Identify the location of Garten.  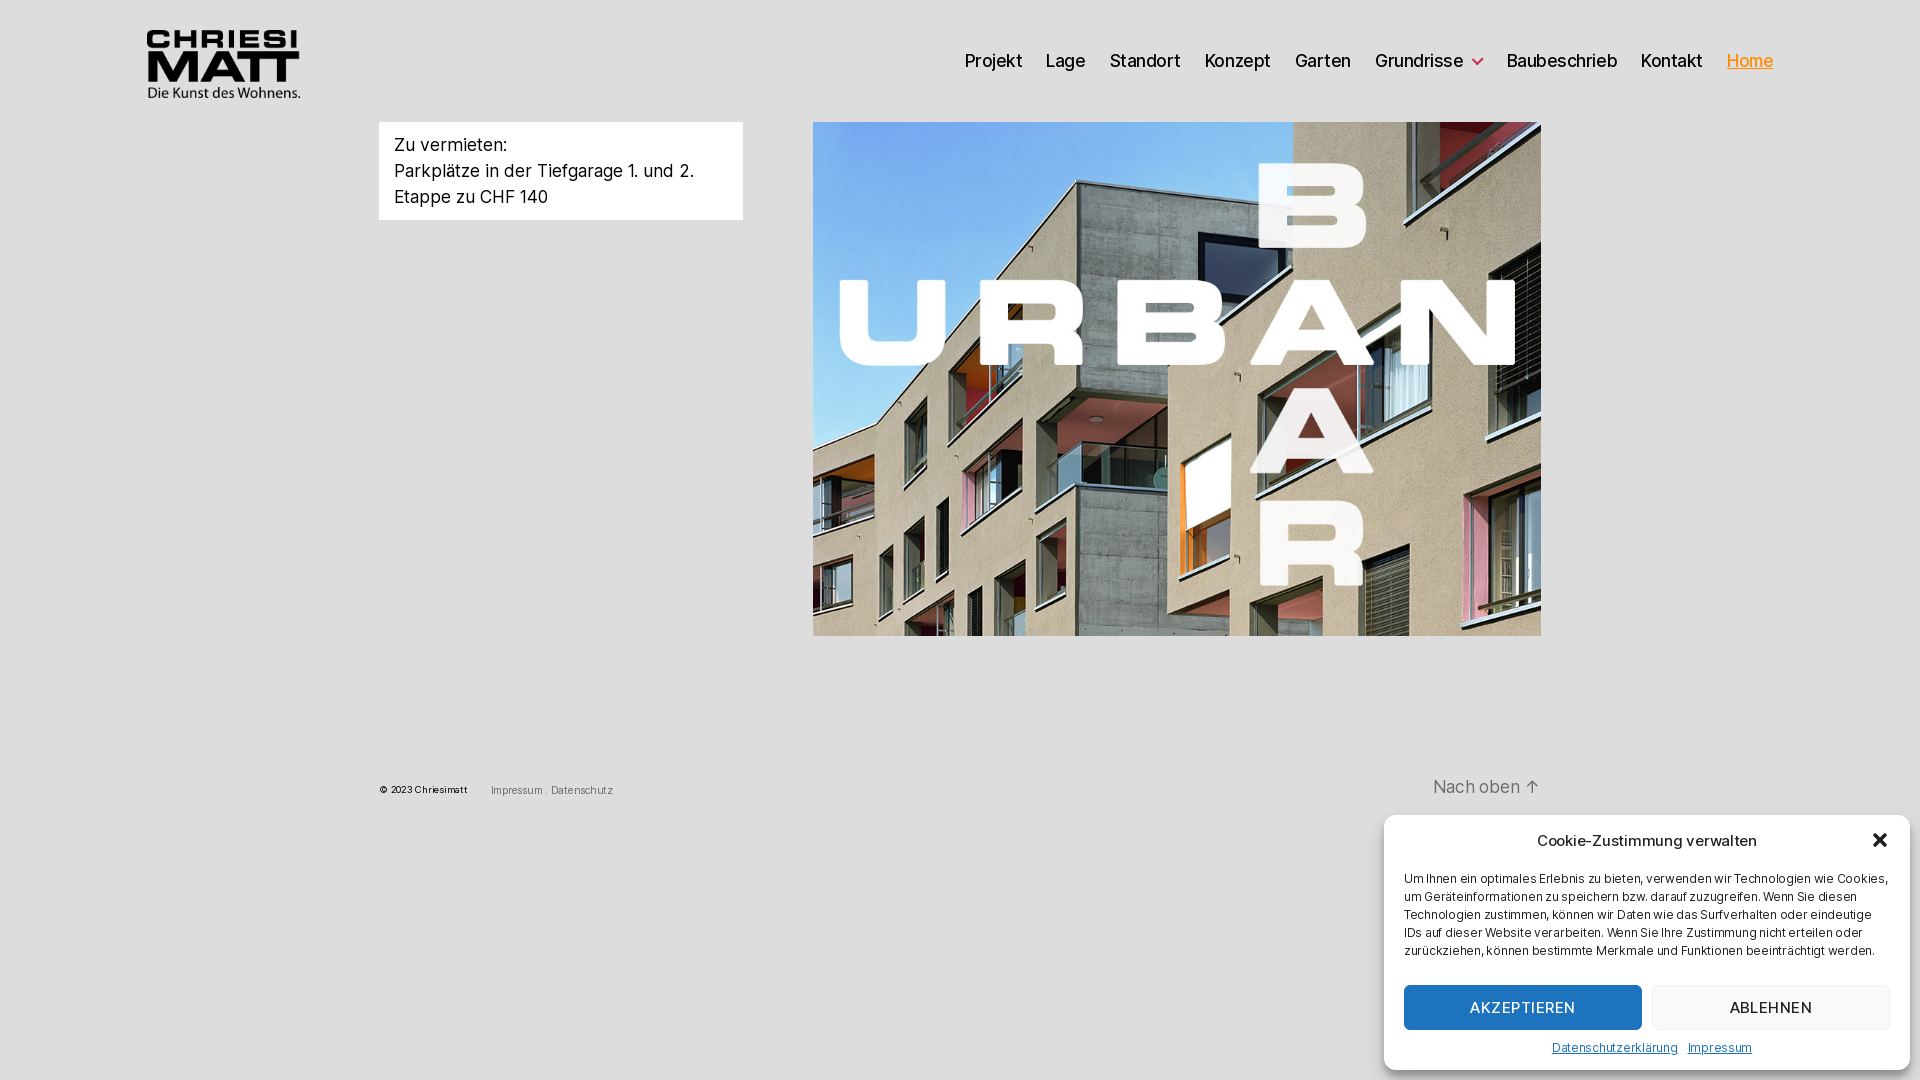
(1323, 60).